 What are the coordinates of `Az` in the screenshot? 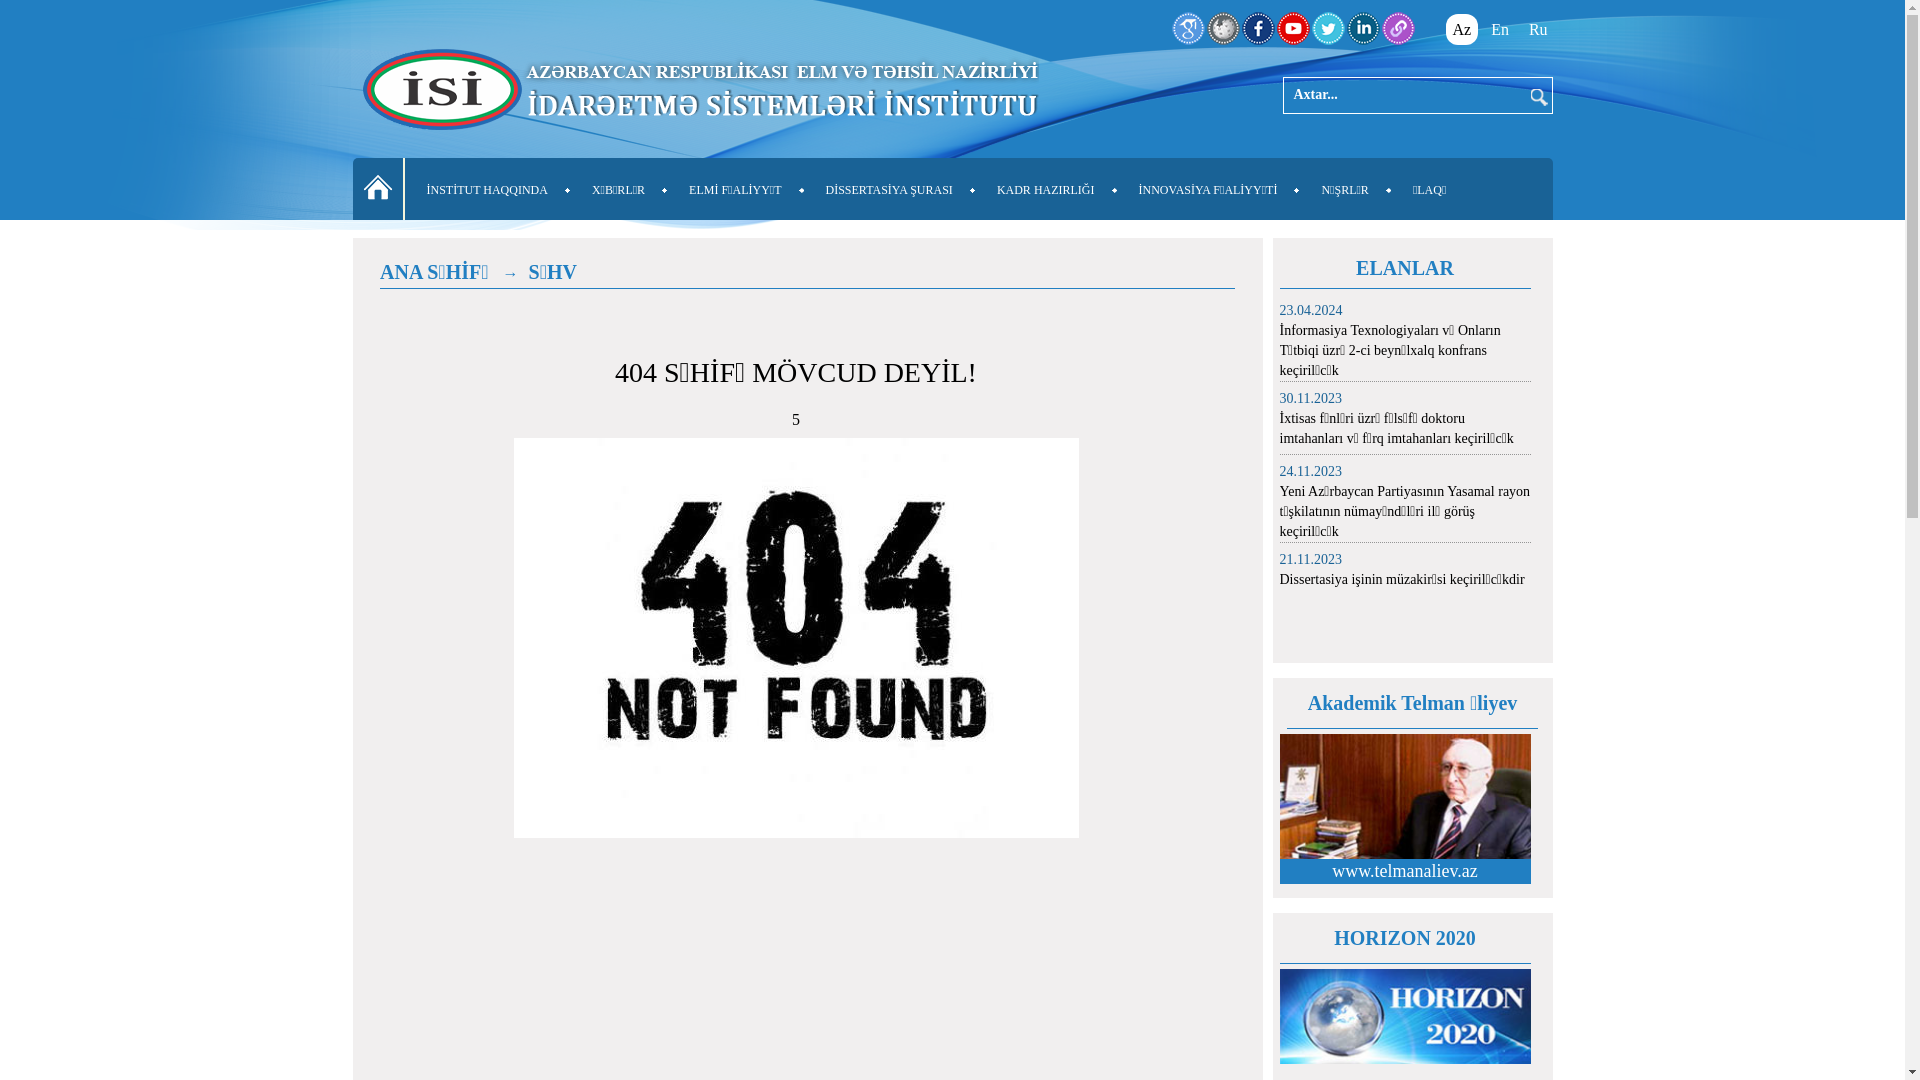 It's located at (1462, 30).